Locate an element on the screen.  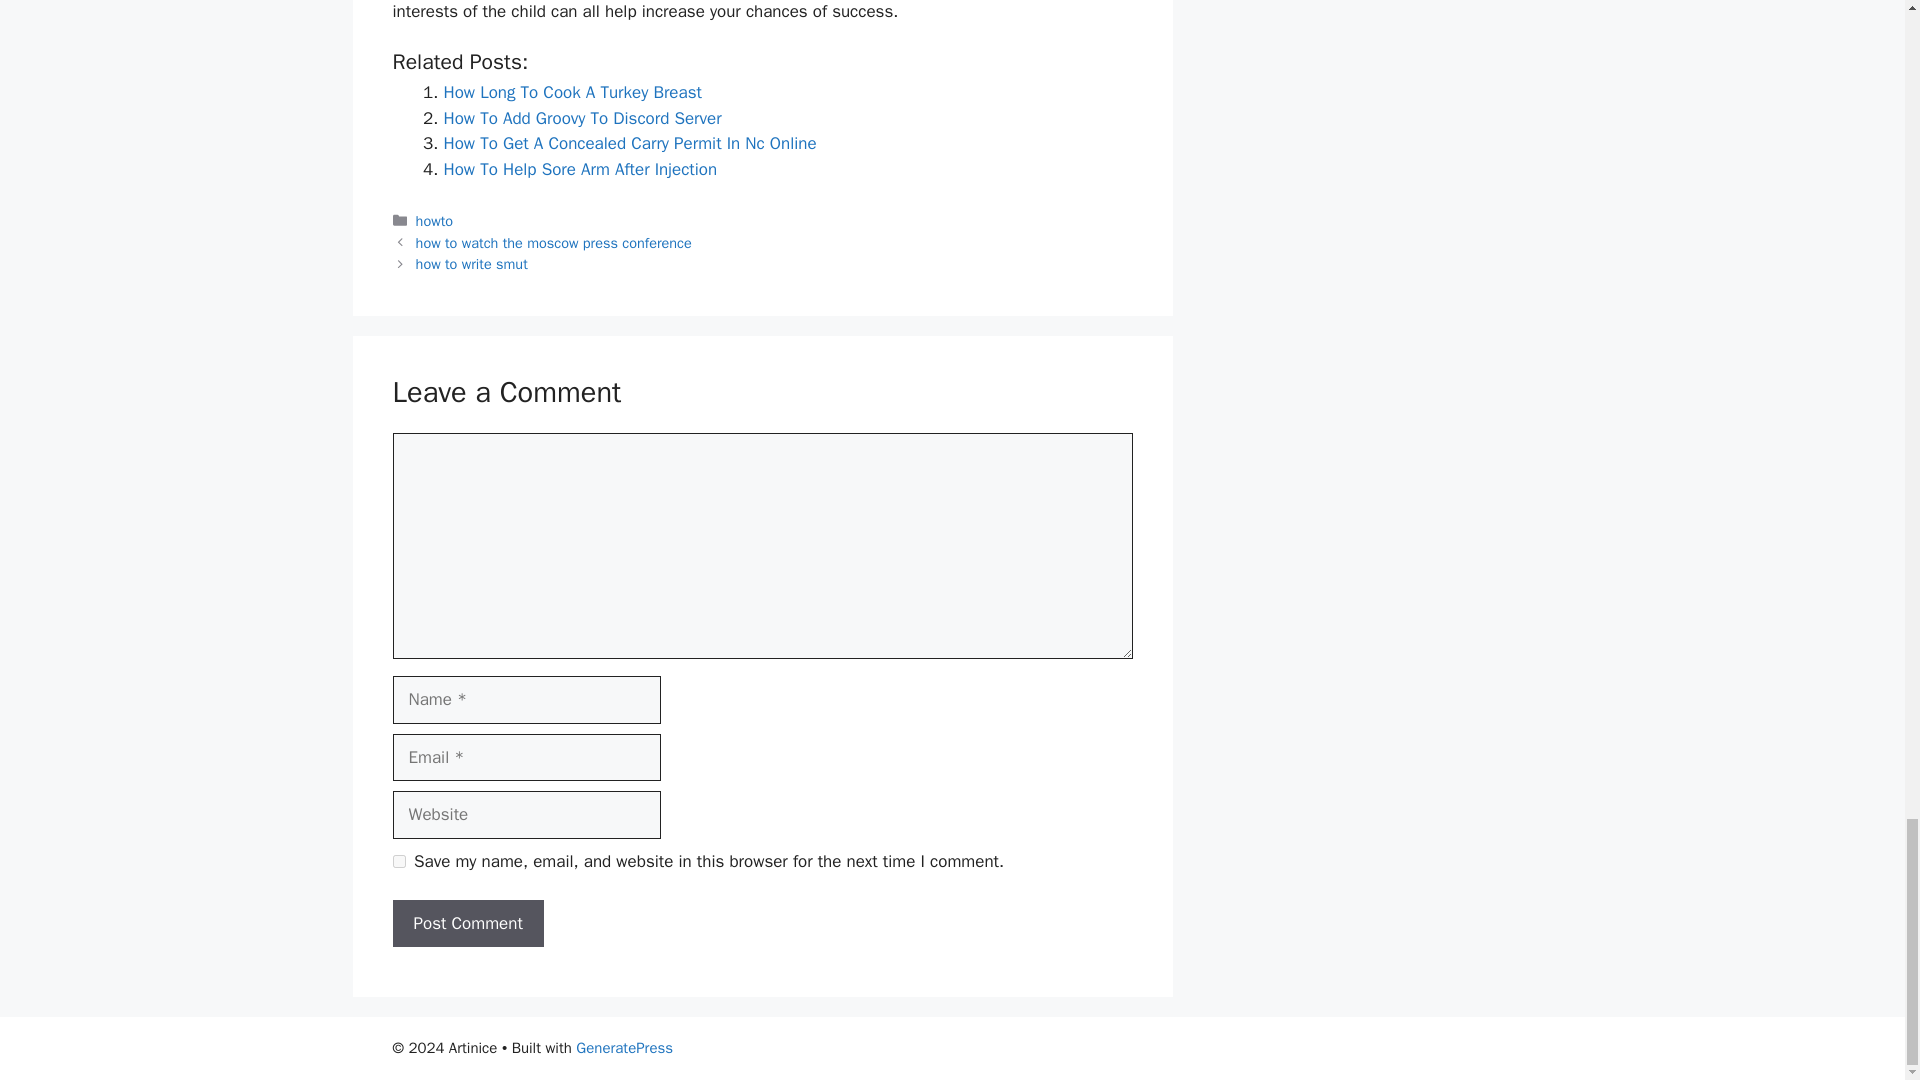
How To Add Groovy To Discord Server is located at coordinates (582, 118).